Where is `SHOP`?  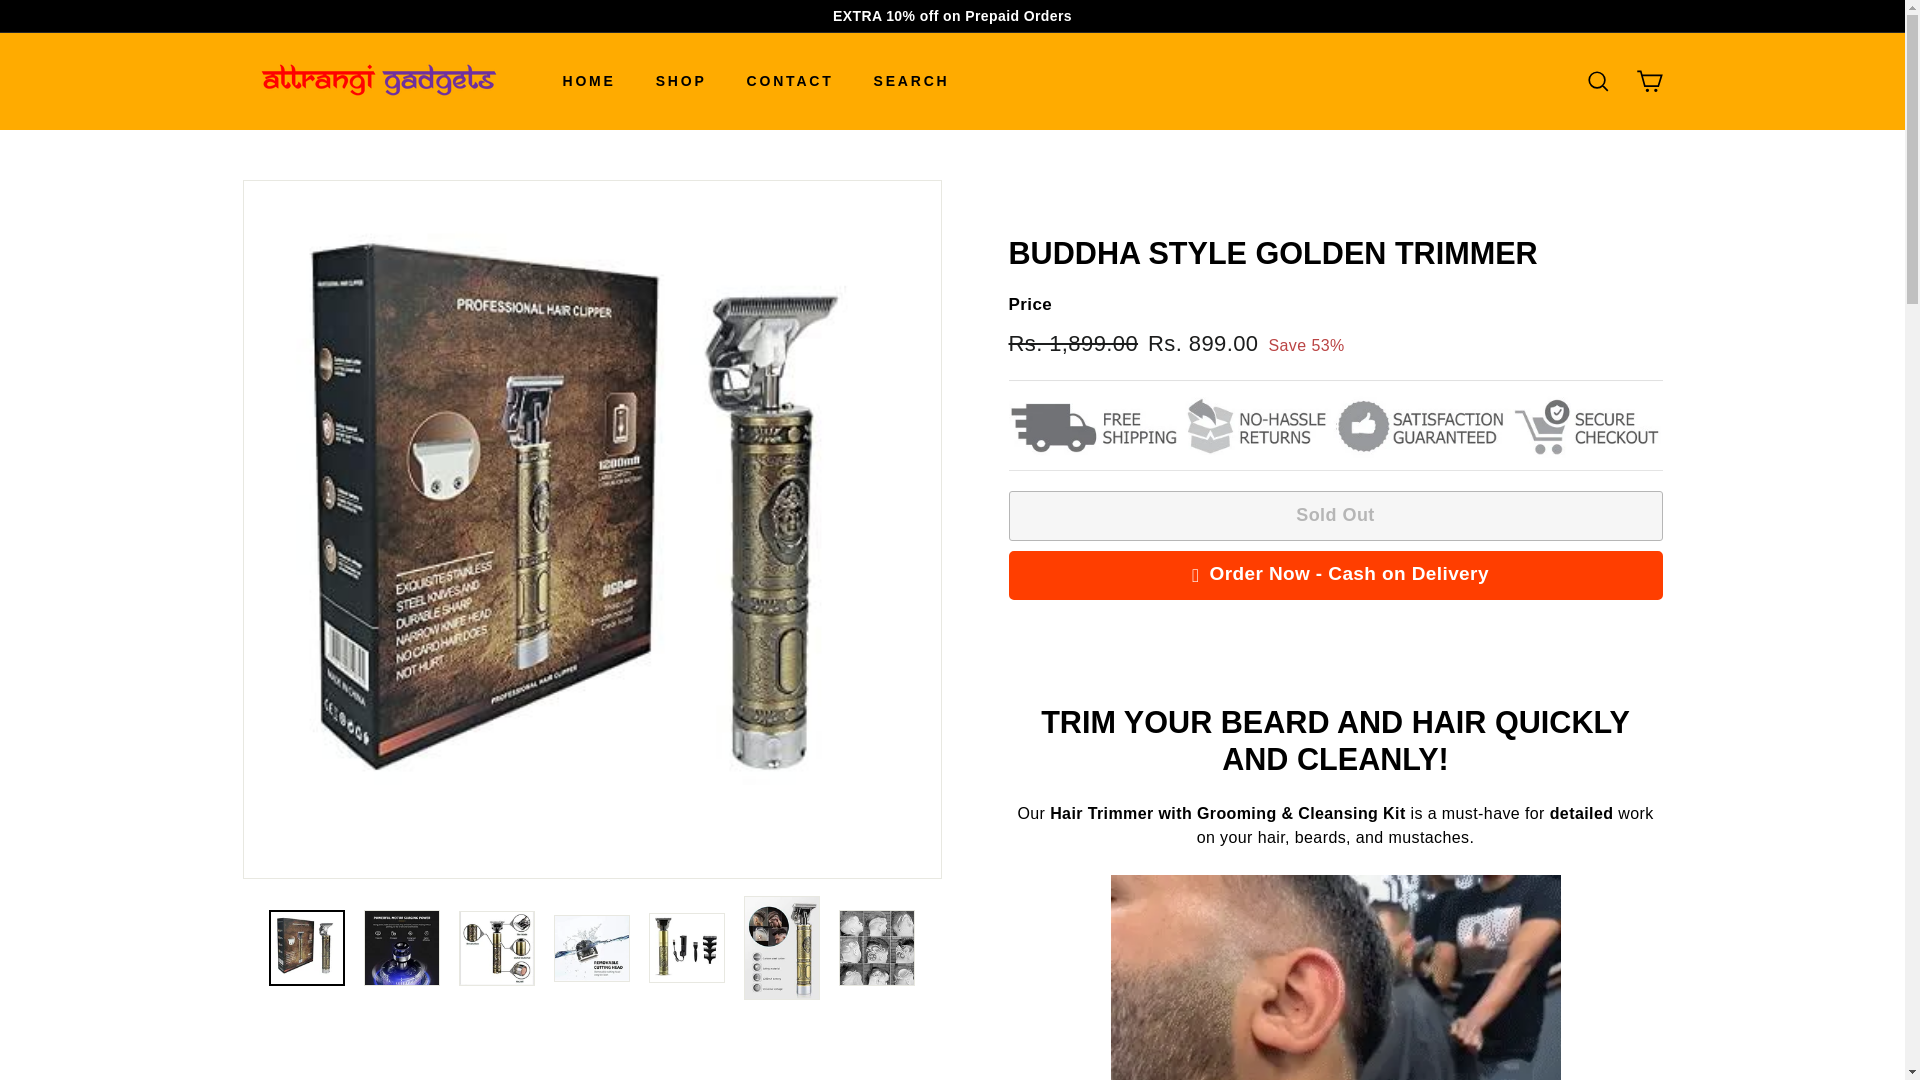 SHOP is located at coordinates (681, 81).